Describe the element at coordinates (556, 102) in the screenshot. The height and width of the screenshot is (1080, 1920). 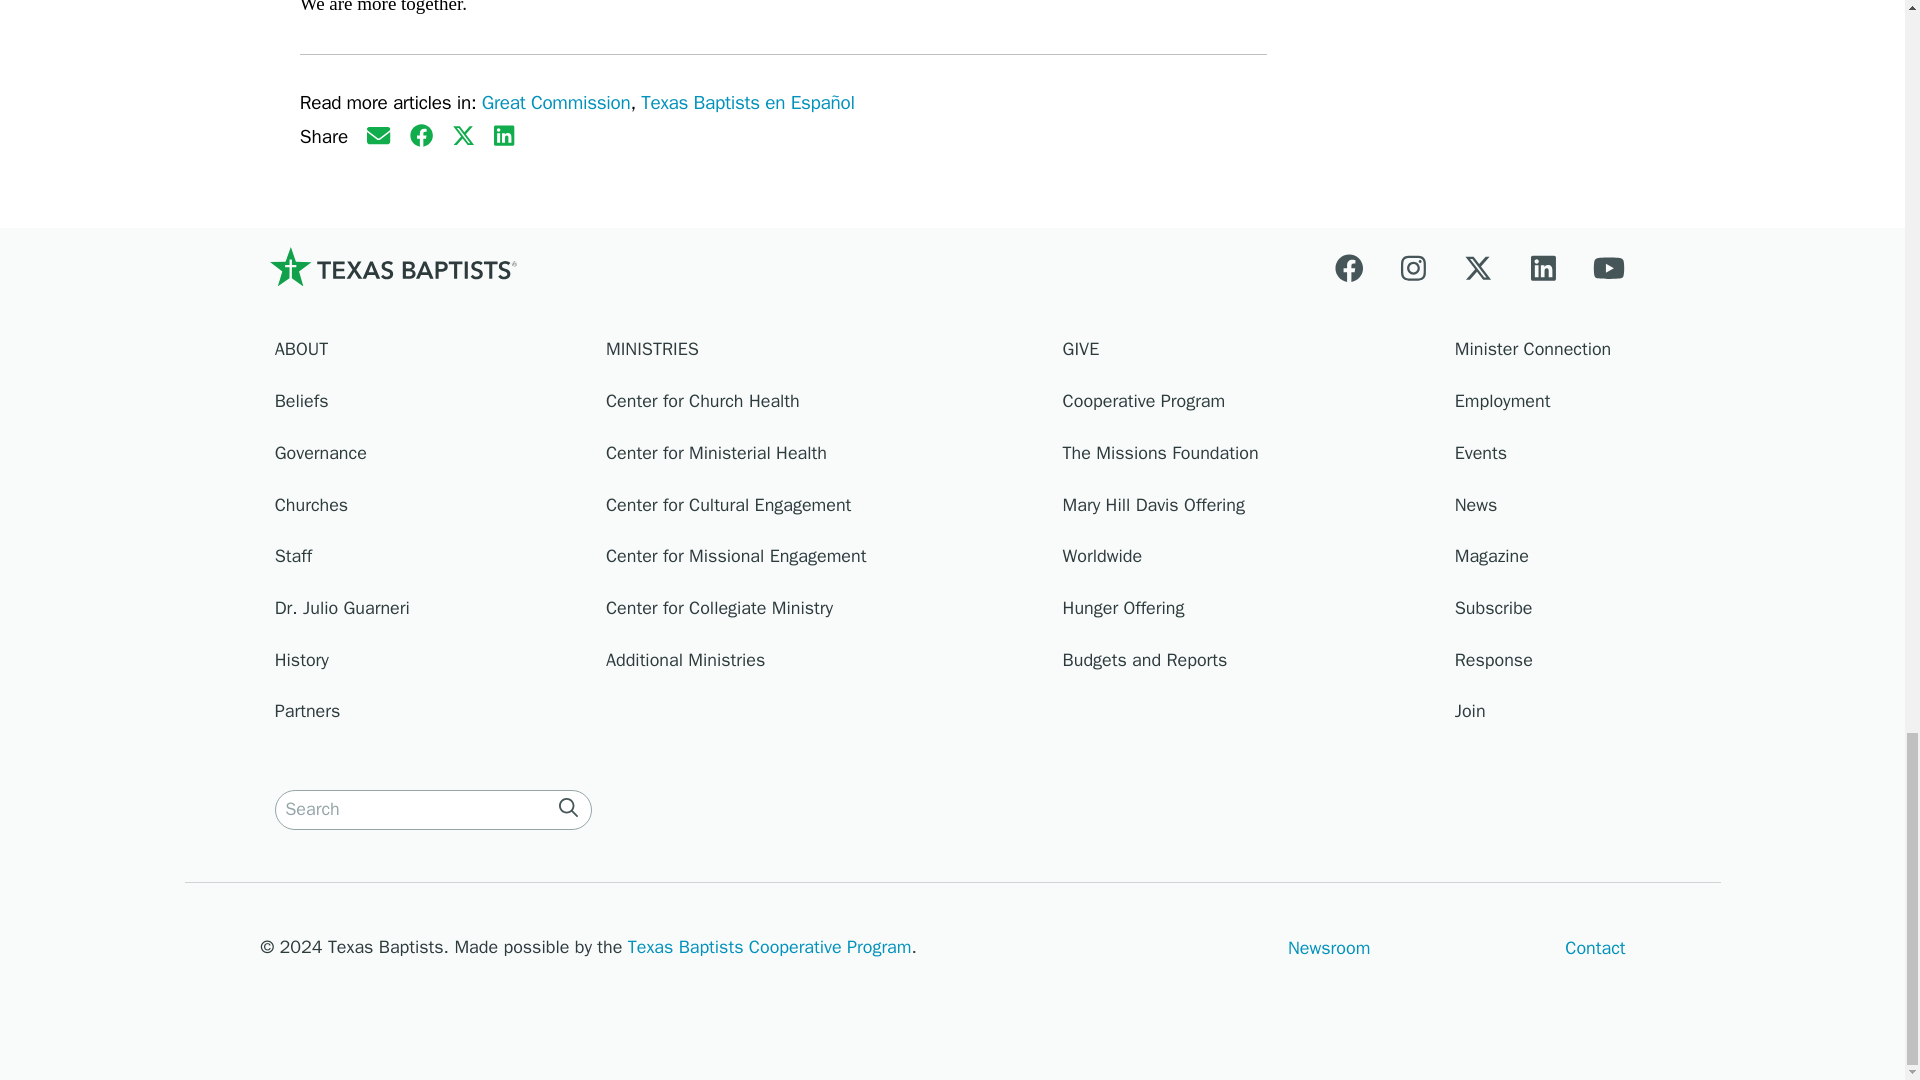
I see `Great Commission` at that location.